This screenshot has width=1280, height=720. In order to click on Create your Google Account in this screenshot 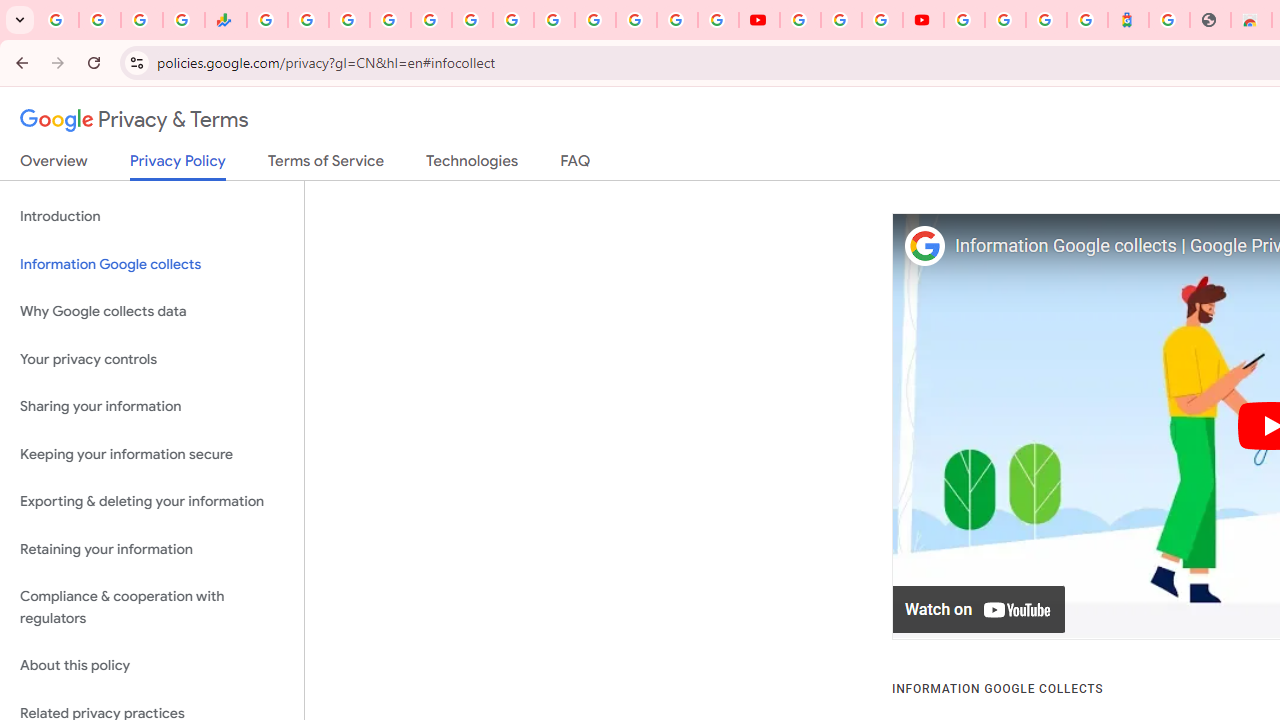, I will do `click(882, 20)`.